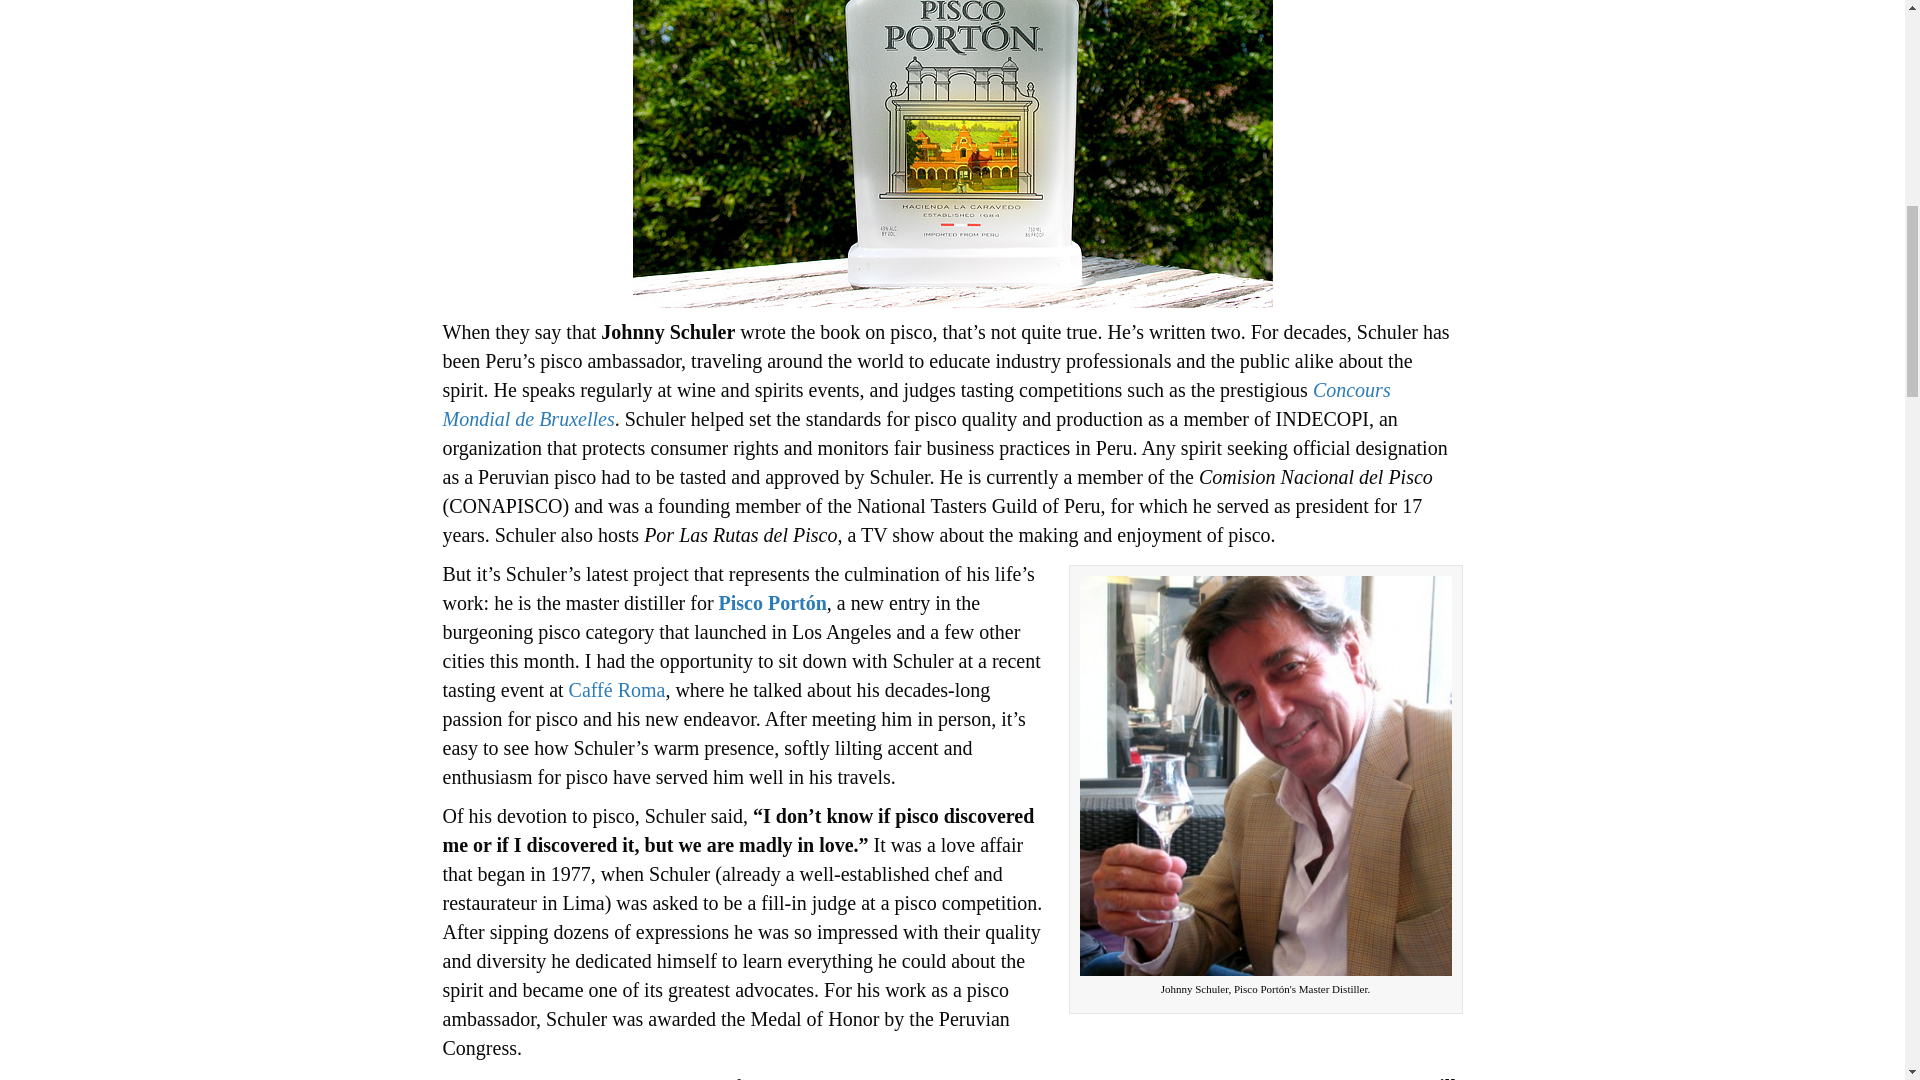 This screenshot has height=1080, width=1920. Describe the element at coordinates (916, 404) in the screenshot. I see `Concours Mondial de Bruxelles` at that location.